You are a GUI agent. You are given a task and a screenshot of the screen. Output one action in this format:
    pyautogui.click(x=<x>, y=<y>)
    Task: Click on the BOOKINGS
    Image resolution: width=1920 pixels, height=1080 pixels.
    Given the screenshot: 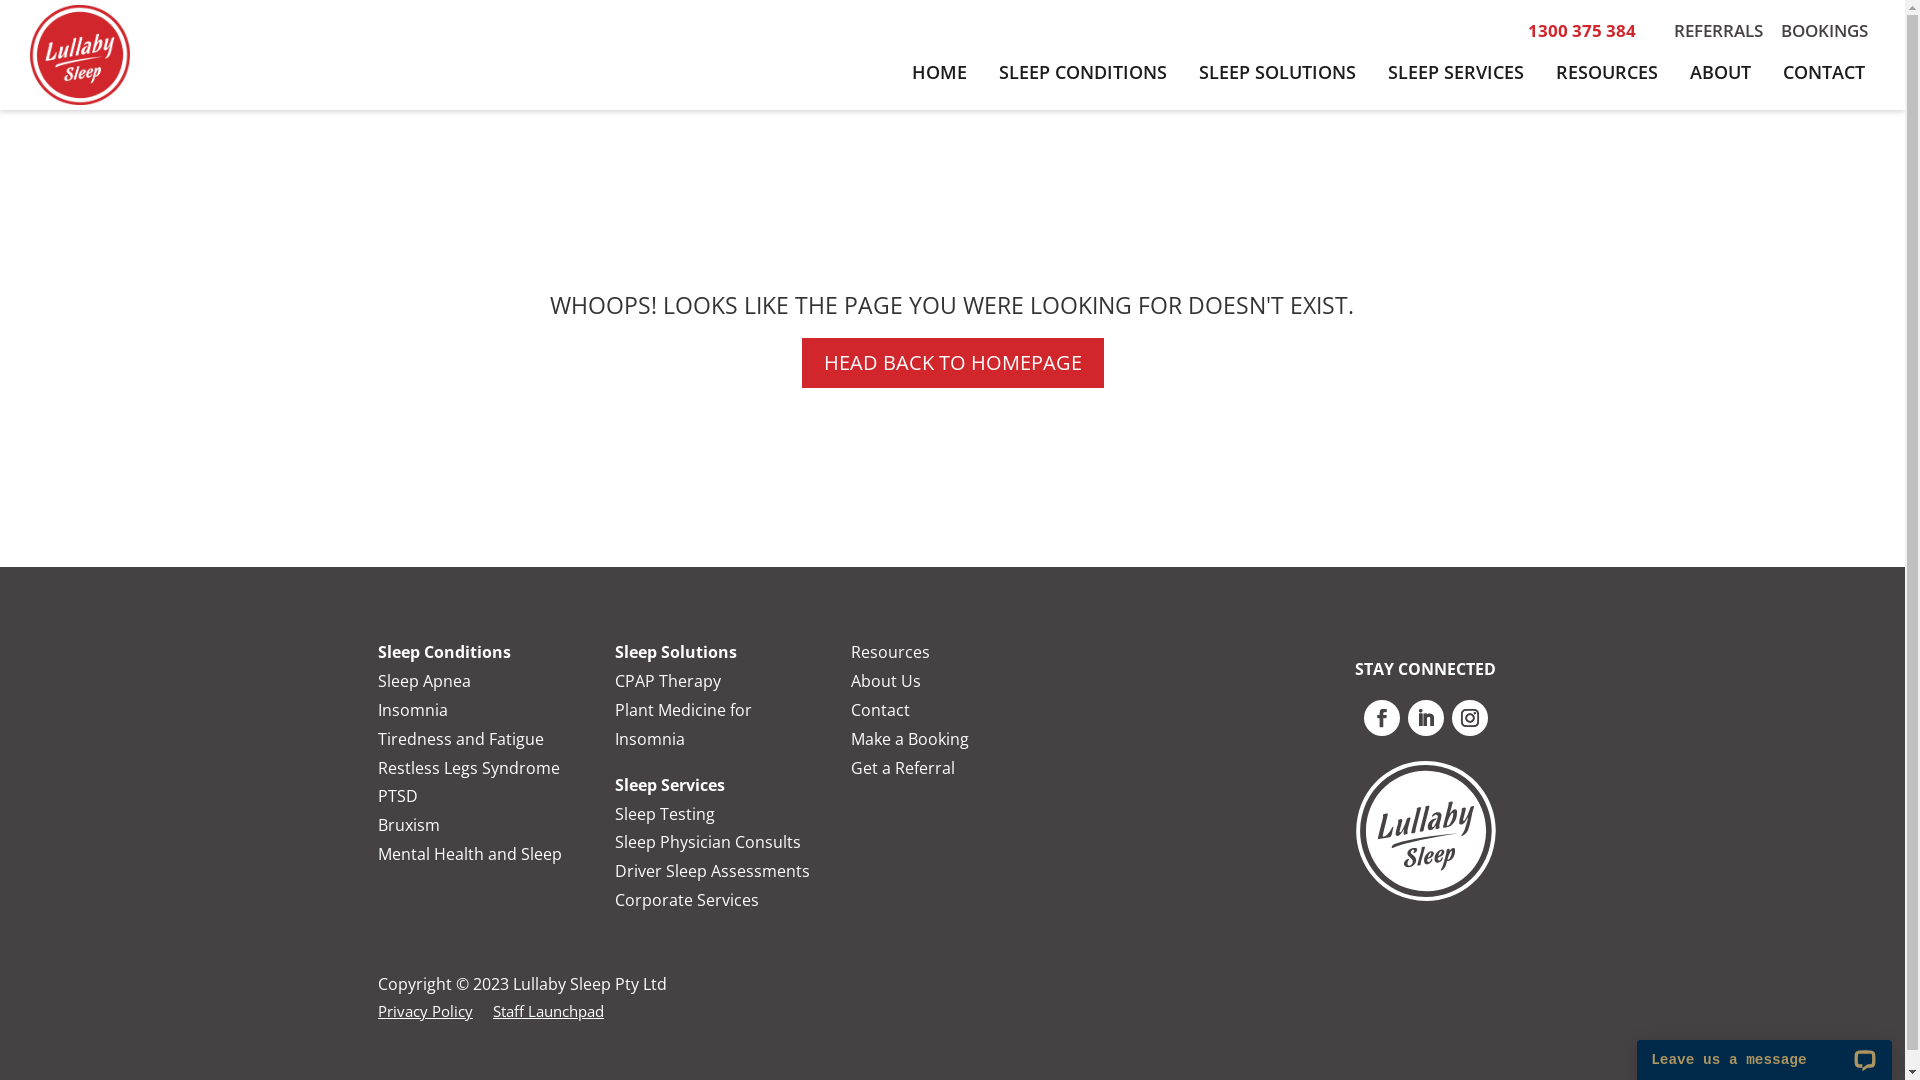 What is the action you would take?
    pyautogui.click(x=1824, y=30)
    